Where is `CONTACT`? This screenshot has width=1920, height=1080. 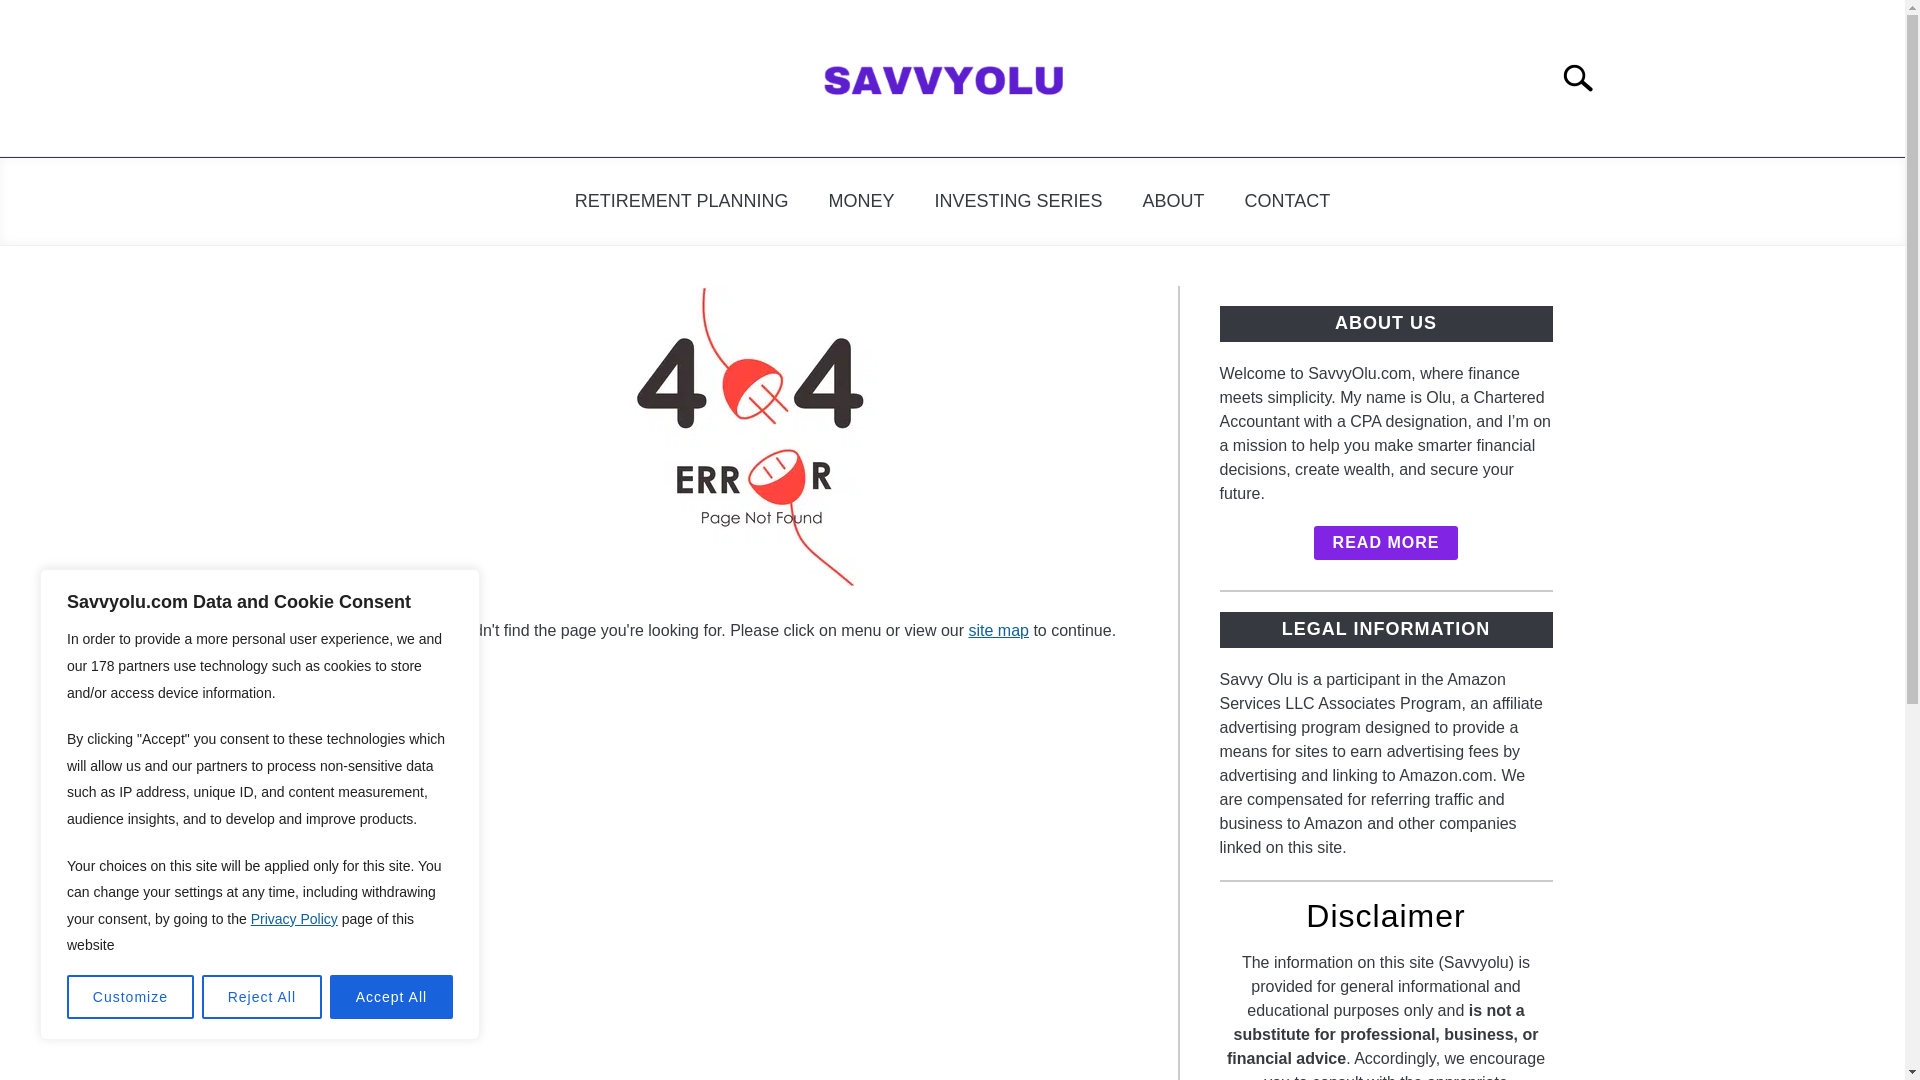
CONTACT is located at coordinates (1288, 201).